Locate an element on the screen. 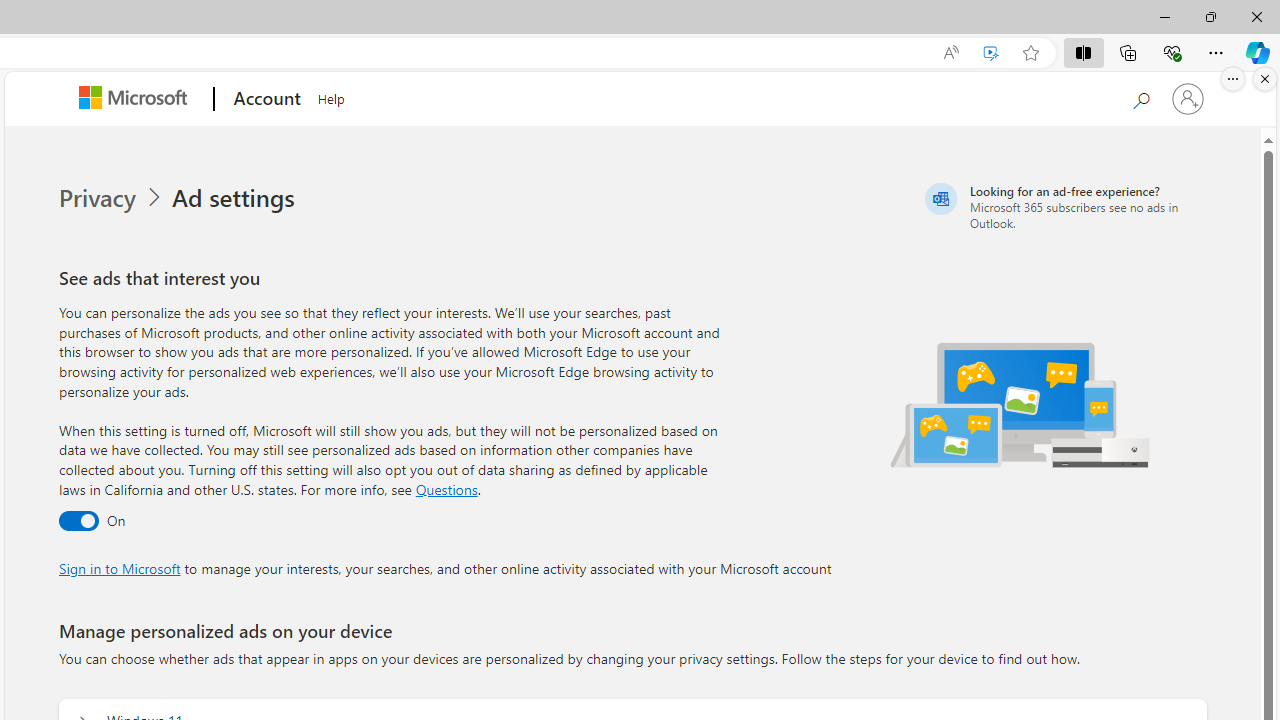 Image resolution: width=1280 pixels, height=720 pixels. More options. is located at coordinates (1233, 79).